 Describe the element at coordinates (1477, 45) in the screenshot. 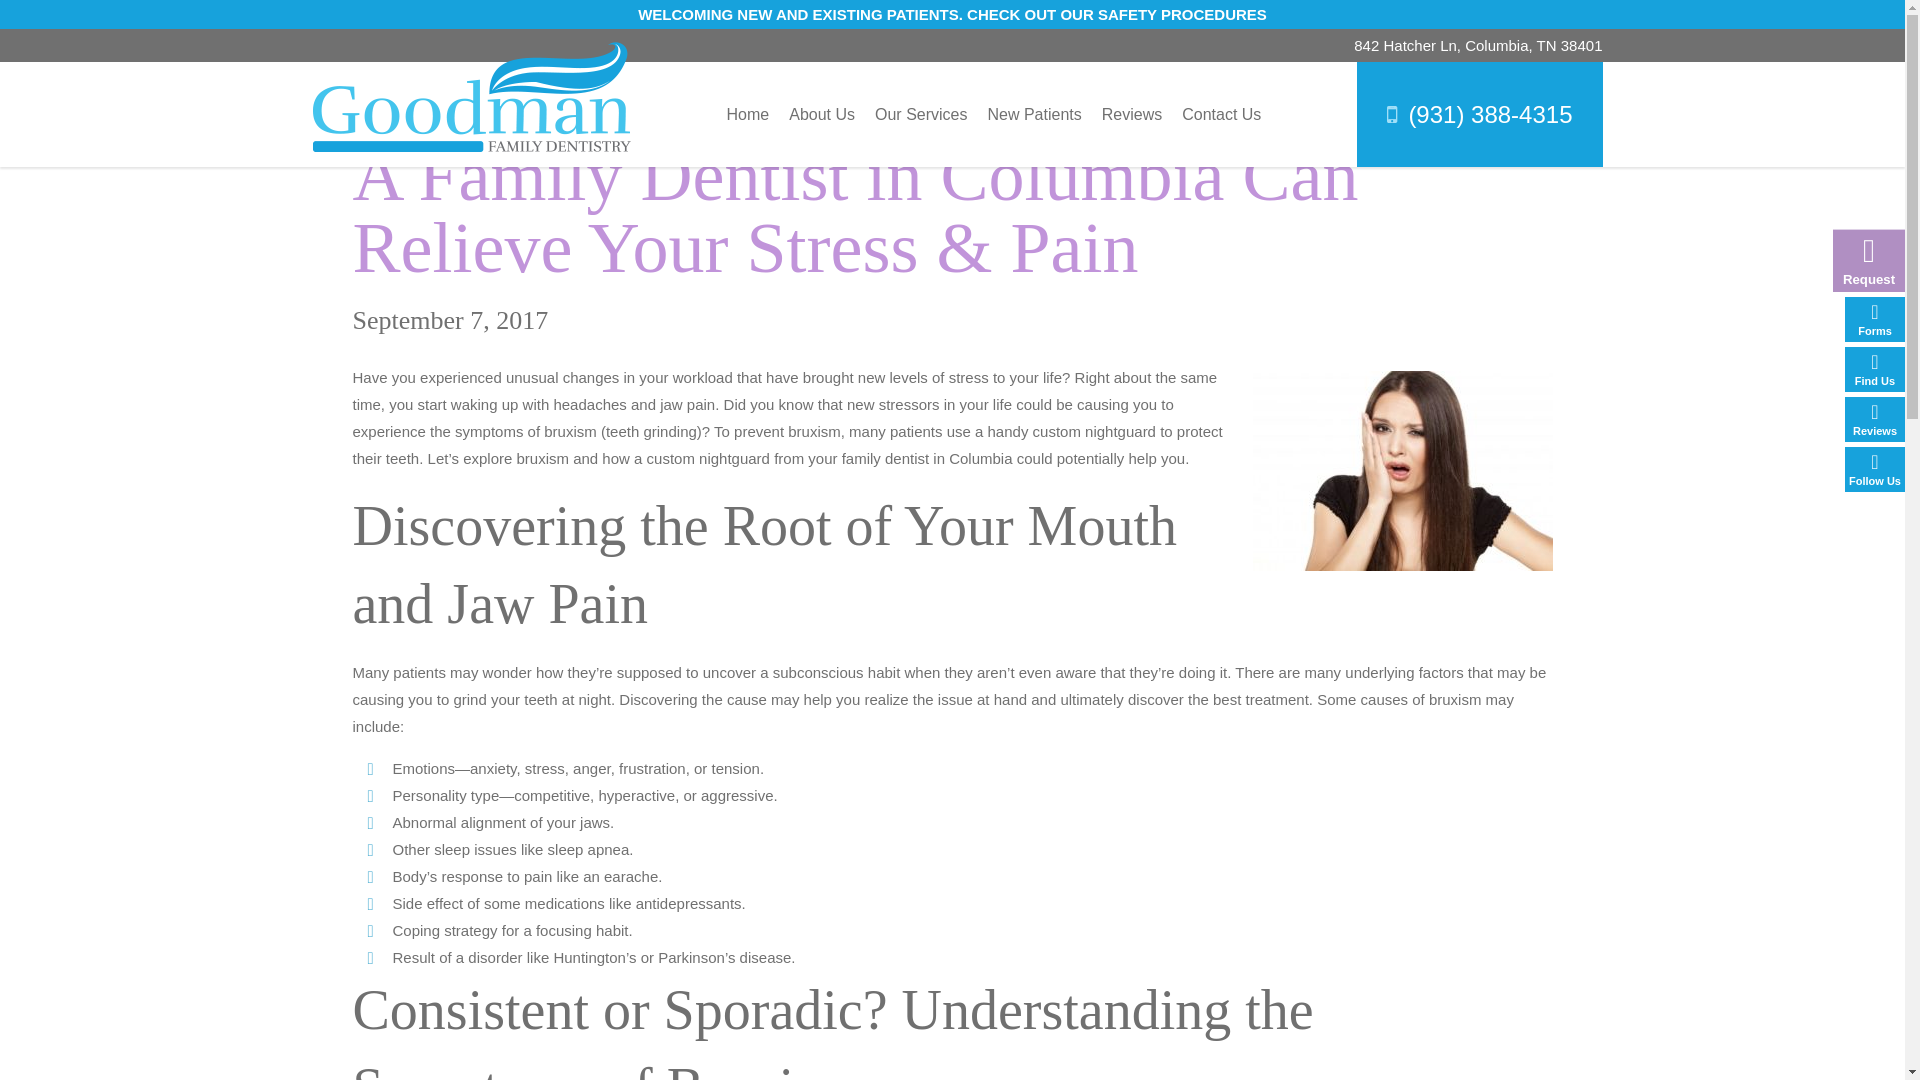

I see `842 Hatcher Ln, Columbia, TN 38401` at that location.